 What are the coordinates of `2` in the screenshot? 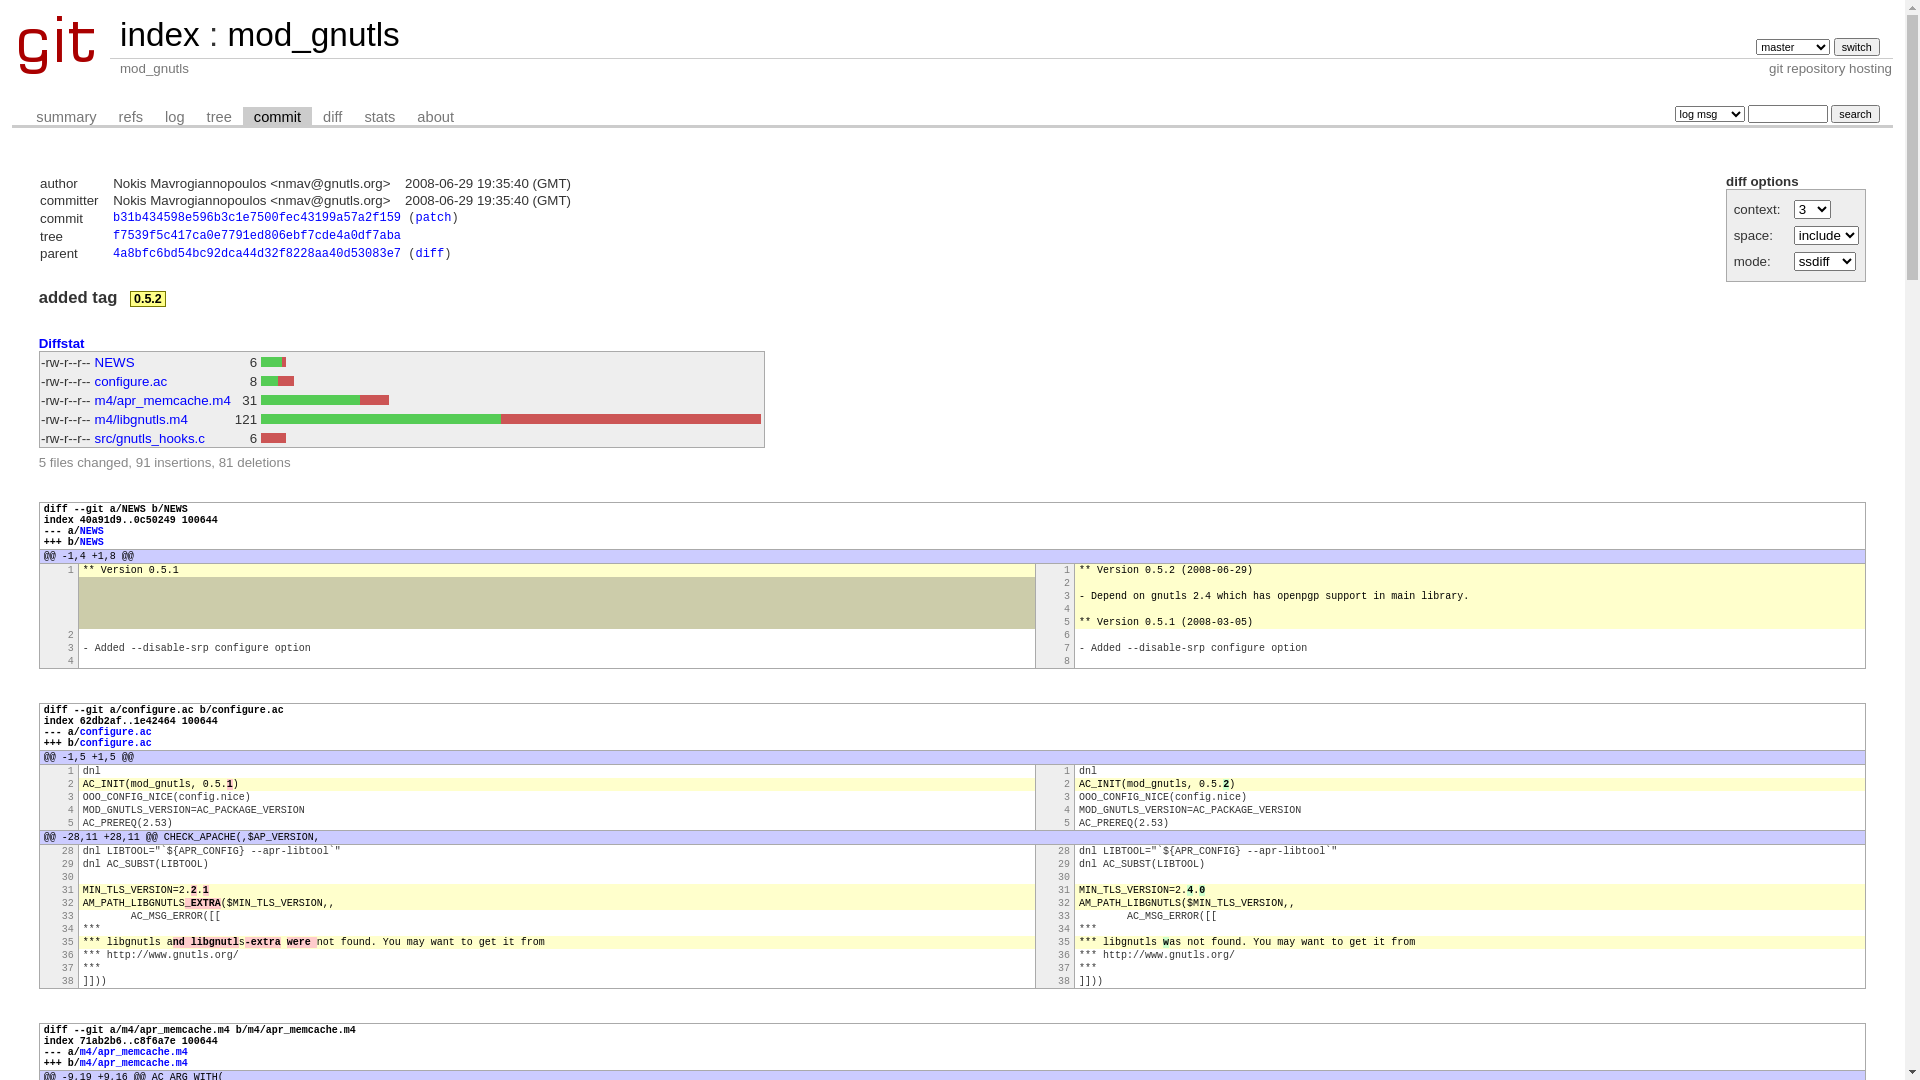 It's located at (71, 636).